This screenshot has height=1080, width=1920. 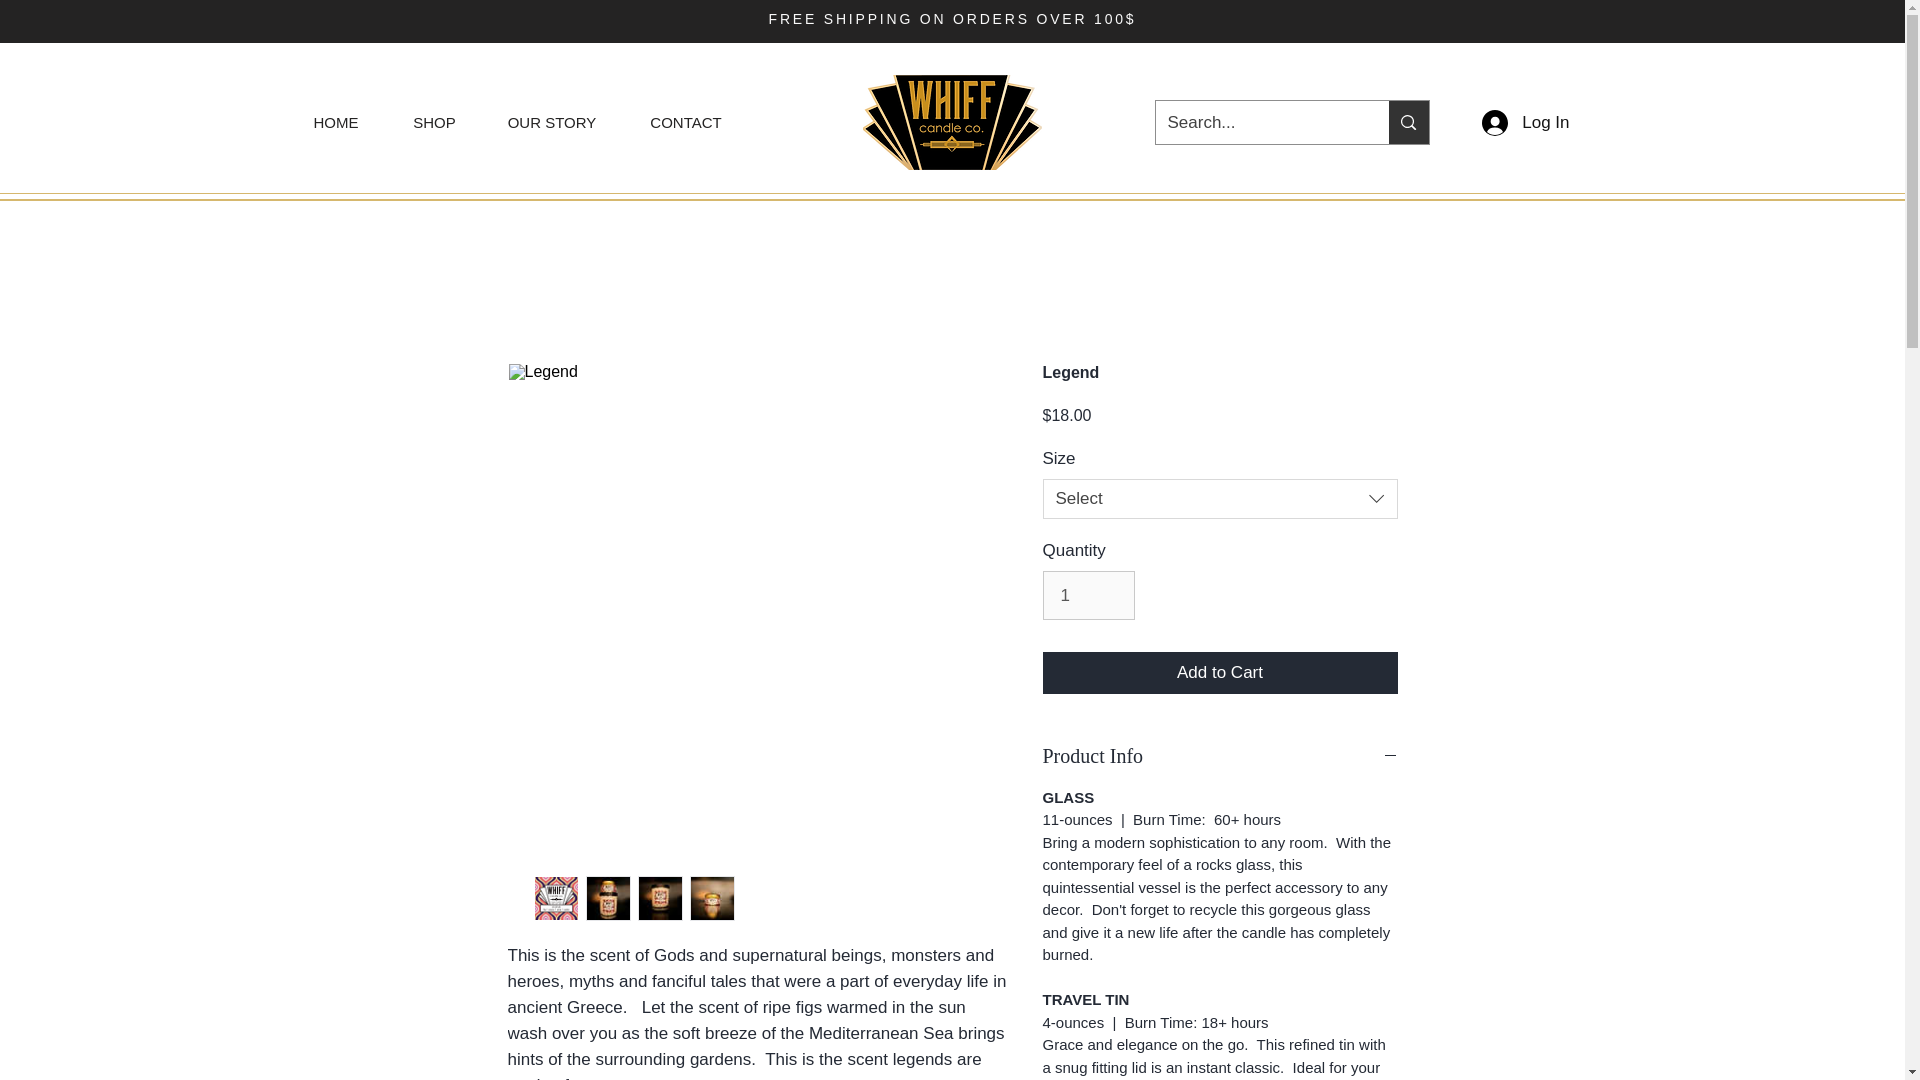 I want to click on SHOP, so click(x=433, y=122).